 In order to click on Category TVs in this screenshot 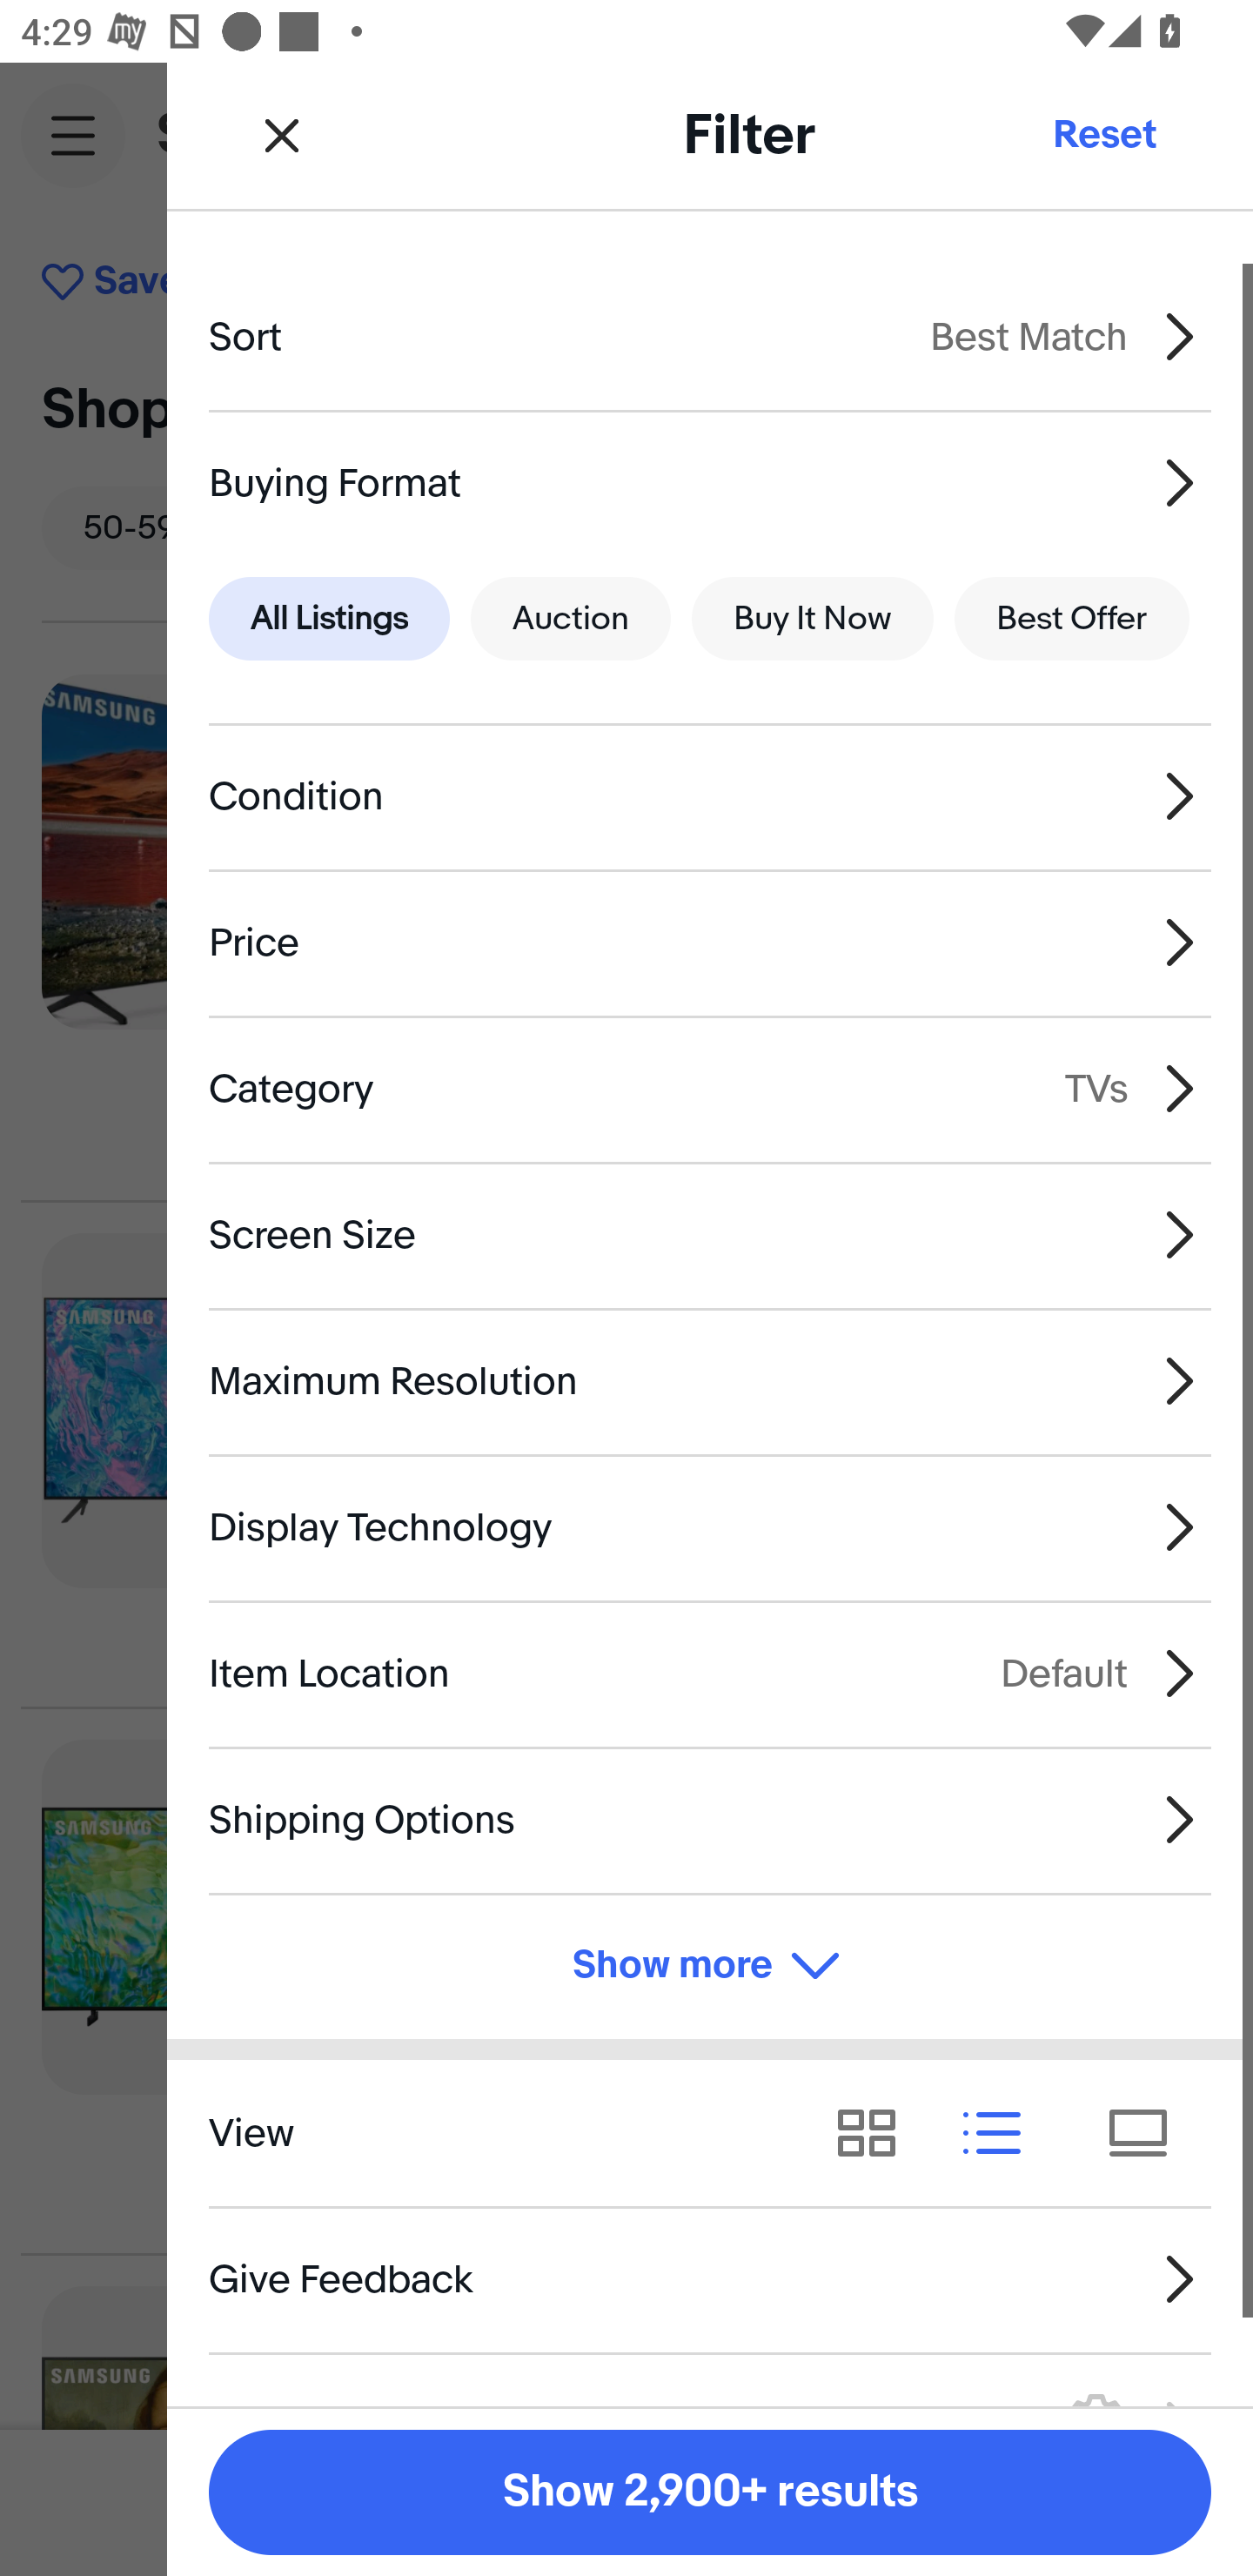, I will do `click(710, 1088)`.